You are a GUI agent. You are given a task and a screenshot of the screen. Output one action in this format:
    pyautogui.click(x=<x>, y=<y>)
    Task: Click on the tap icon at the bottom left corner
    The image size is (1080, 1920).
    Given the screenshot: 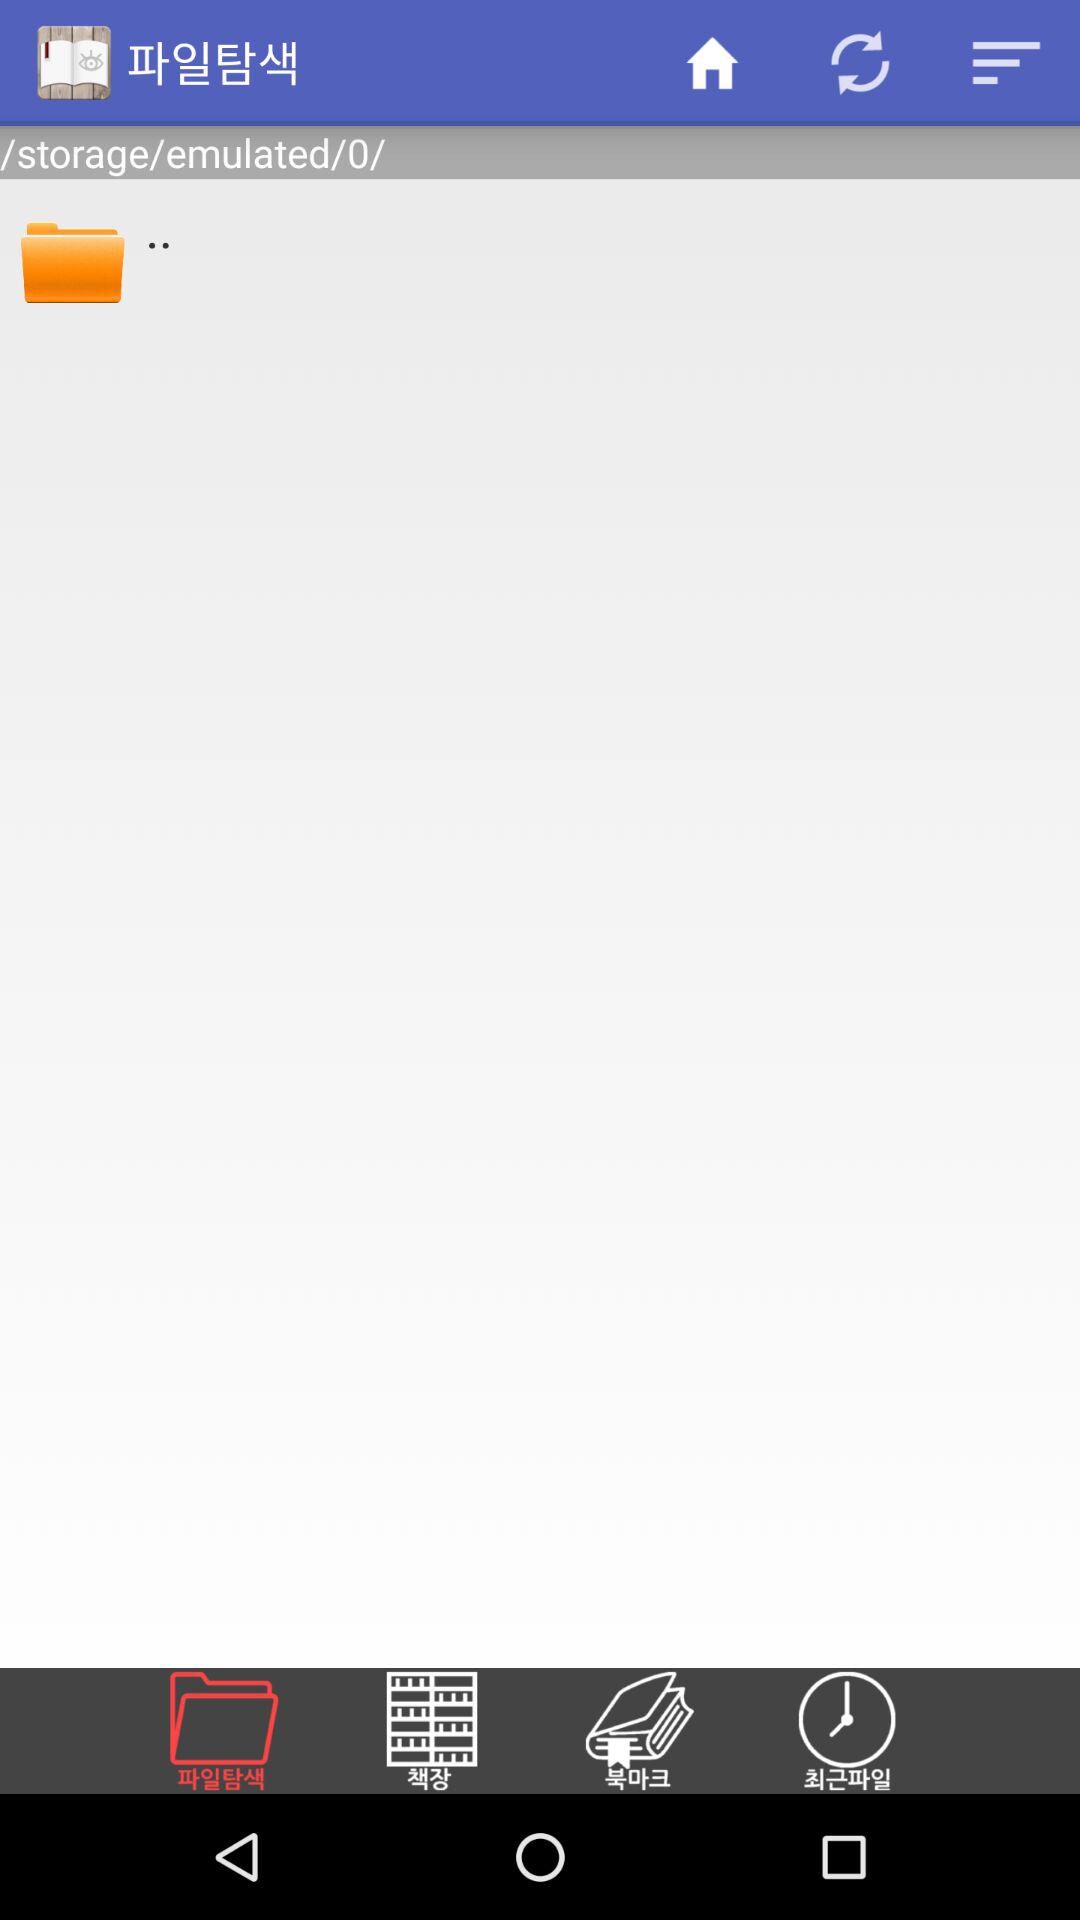 What is the action you would take?
    pyautogui.click(x=248, y=1730)
    